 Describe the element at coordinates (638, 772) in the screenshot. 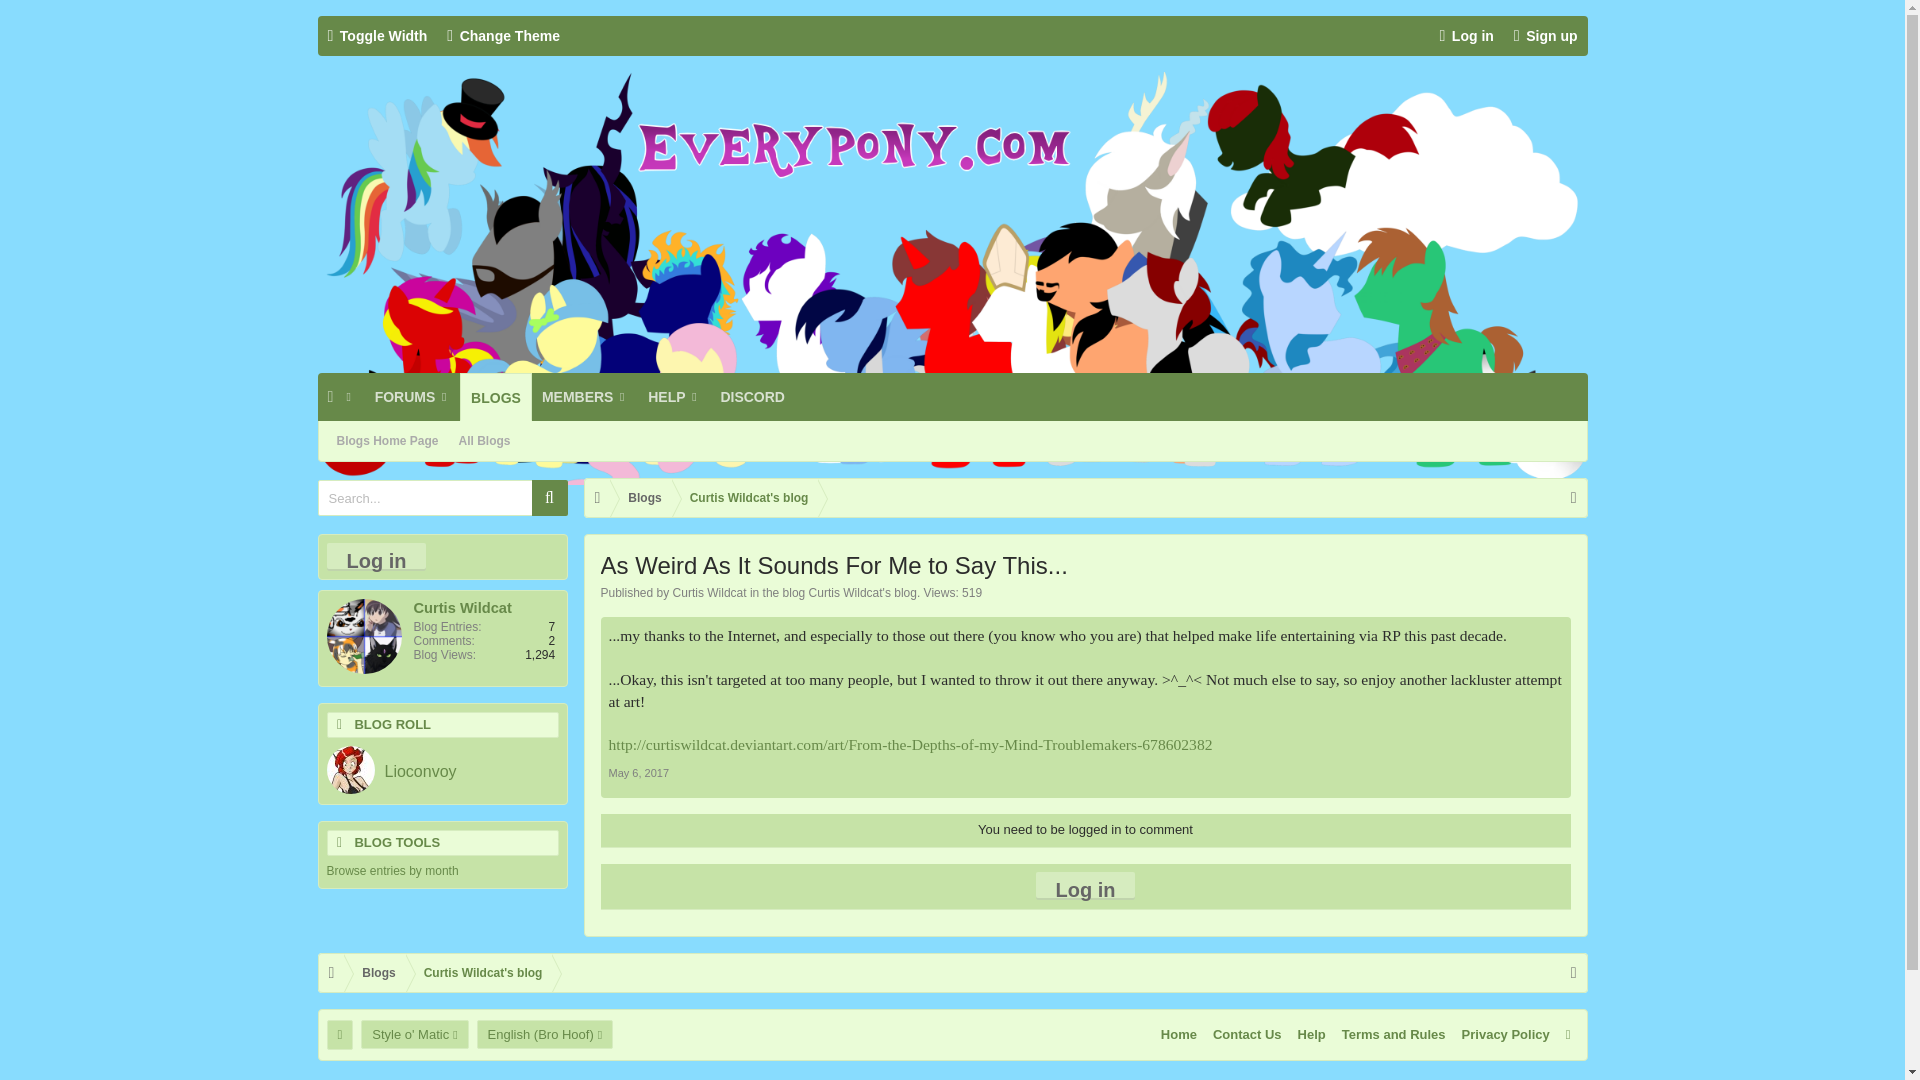

I see `May 6, 2017 at 2:48 AM` at that location.